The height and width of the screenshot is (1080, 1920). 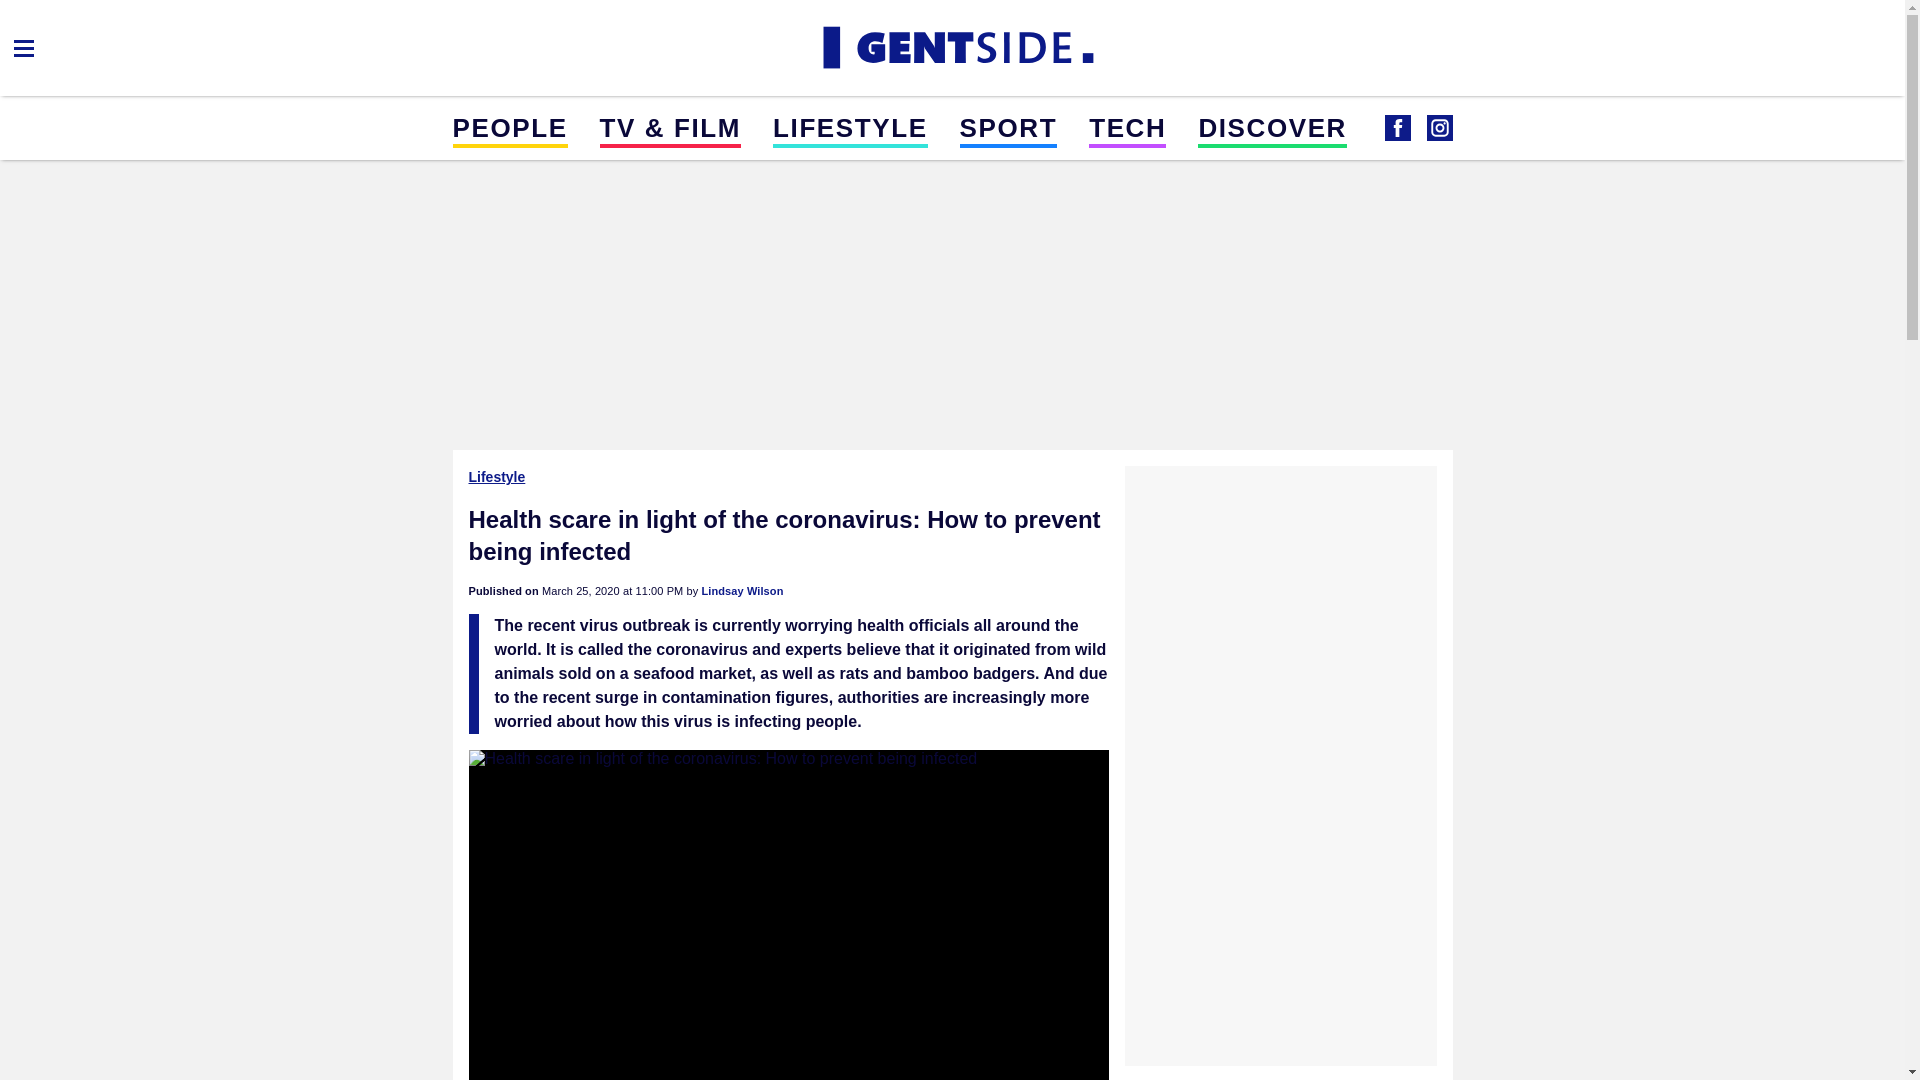 What do you see at coordinates (952, 48) in the screenshot?
I see `Gentside UK` at bounding box center [952, 48].